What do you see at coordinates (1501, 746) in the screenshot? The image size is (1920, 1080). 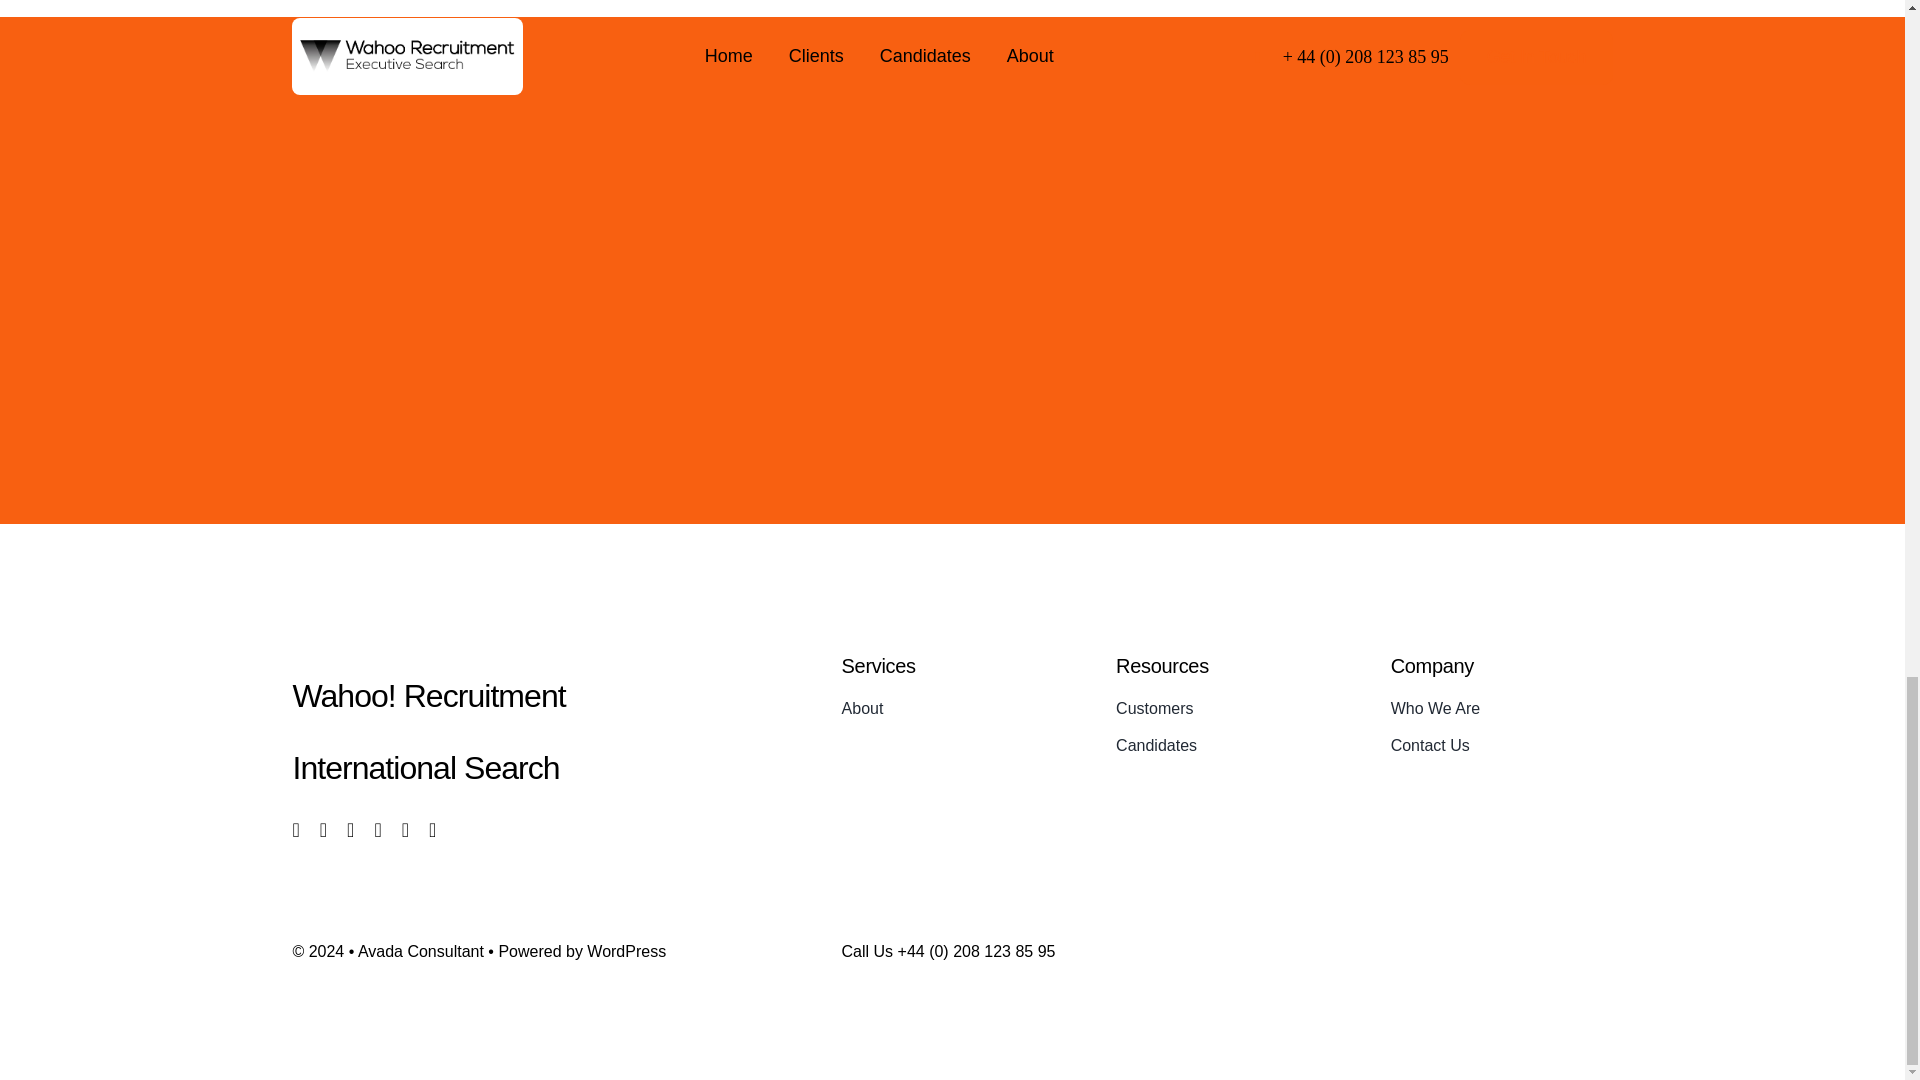 I see `Contact Us` at bounding box center [1501, 746].